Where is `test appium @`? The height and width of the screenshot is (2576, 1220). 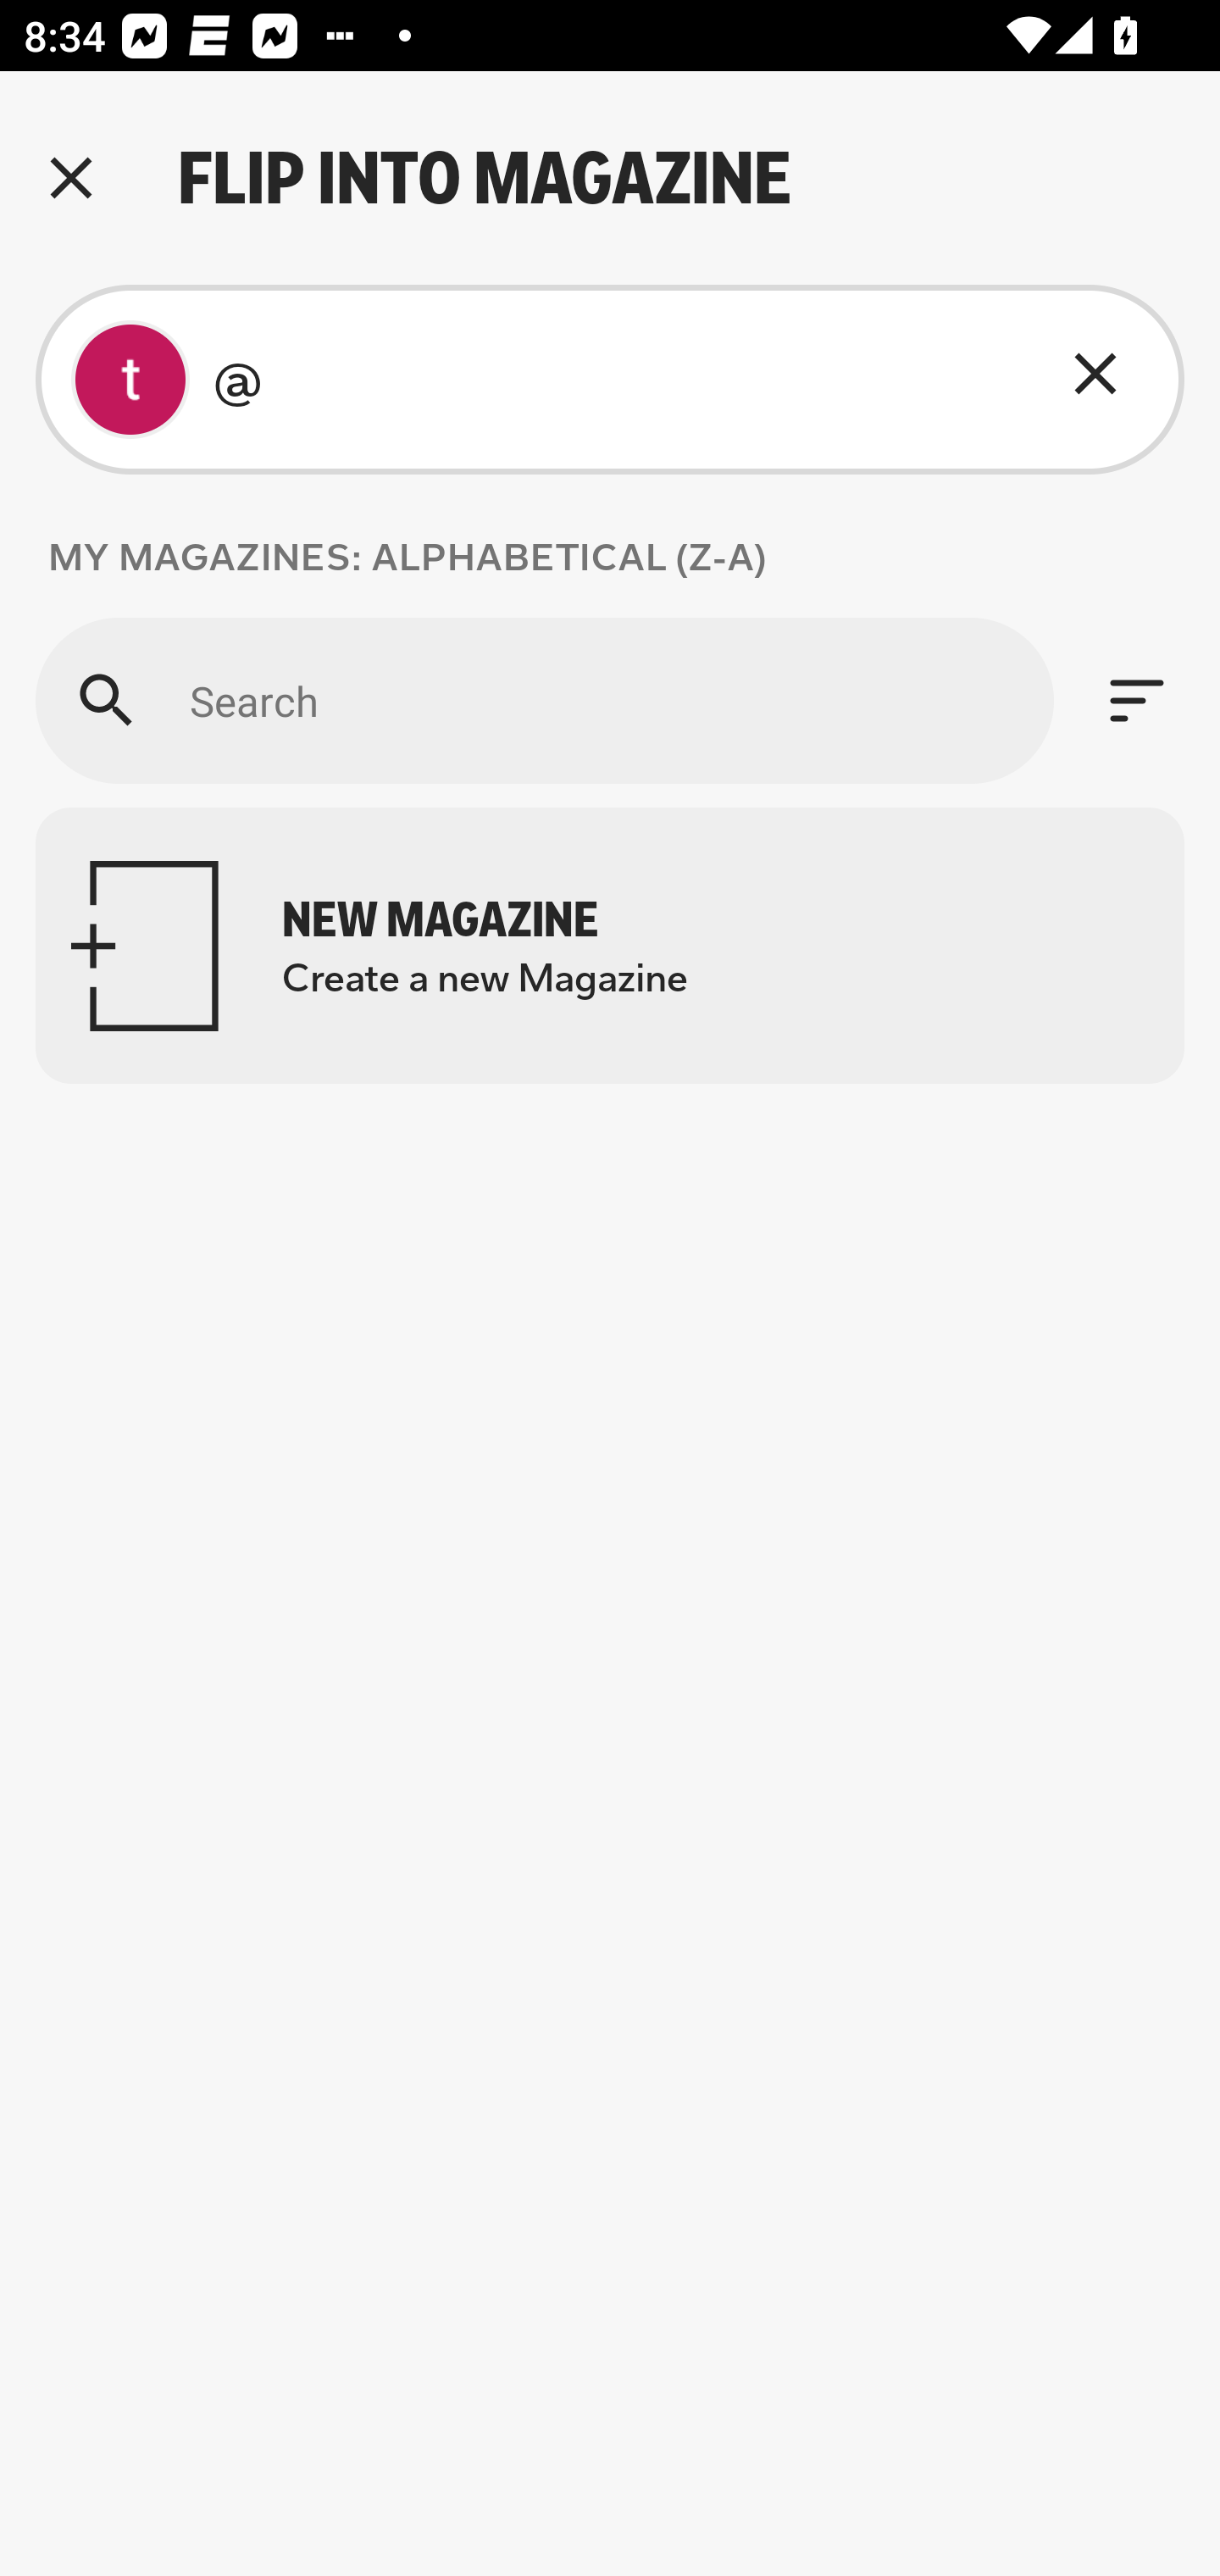
test appium @ is located at coordinates (610, 380).